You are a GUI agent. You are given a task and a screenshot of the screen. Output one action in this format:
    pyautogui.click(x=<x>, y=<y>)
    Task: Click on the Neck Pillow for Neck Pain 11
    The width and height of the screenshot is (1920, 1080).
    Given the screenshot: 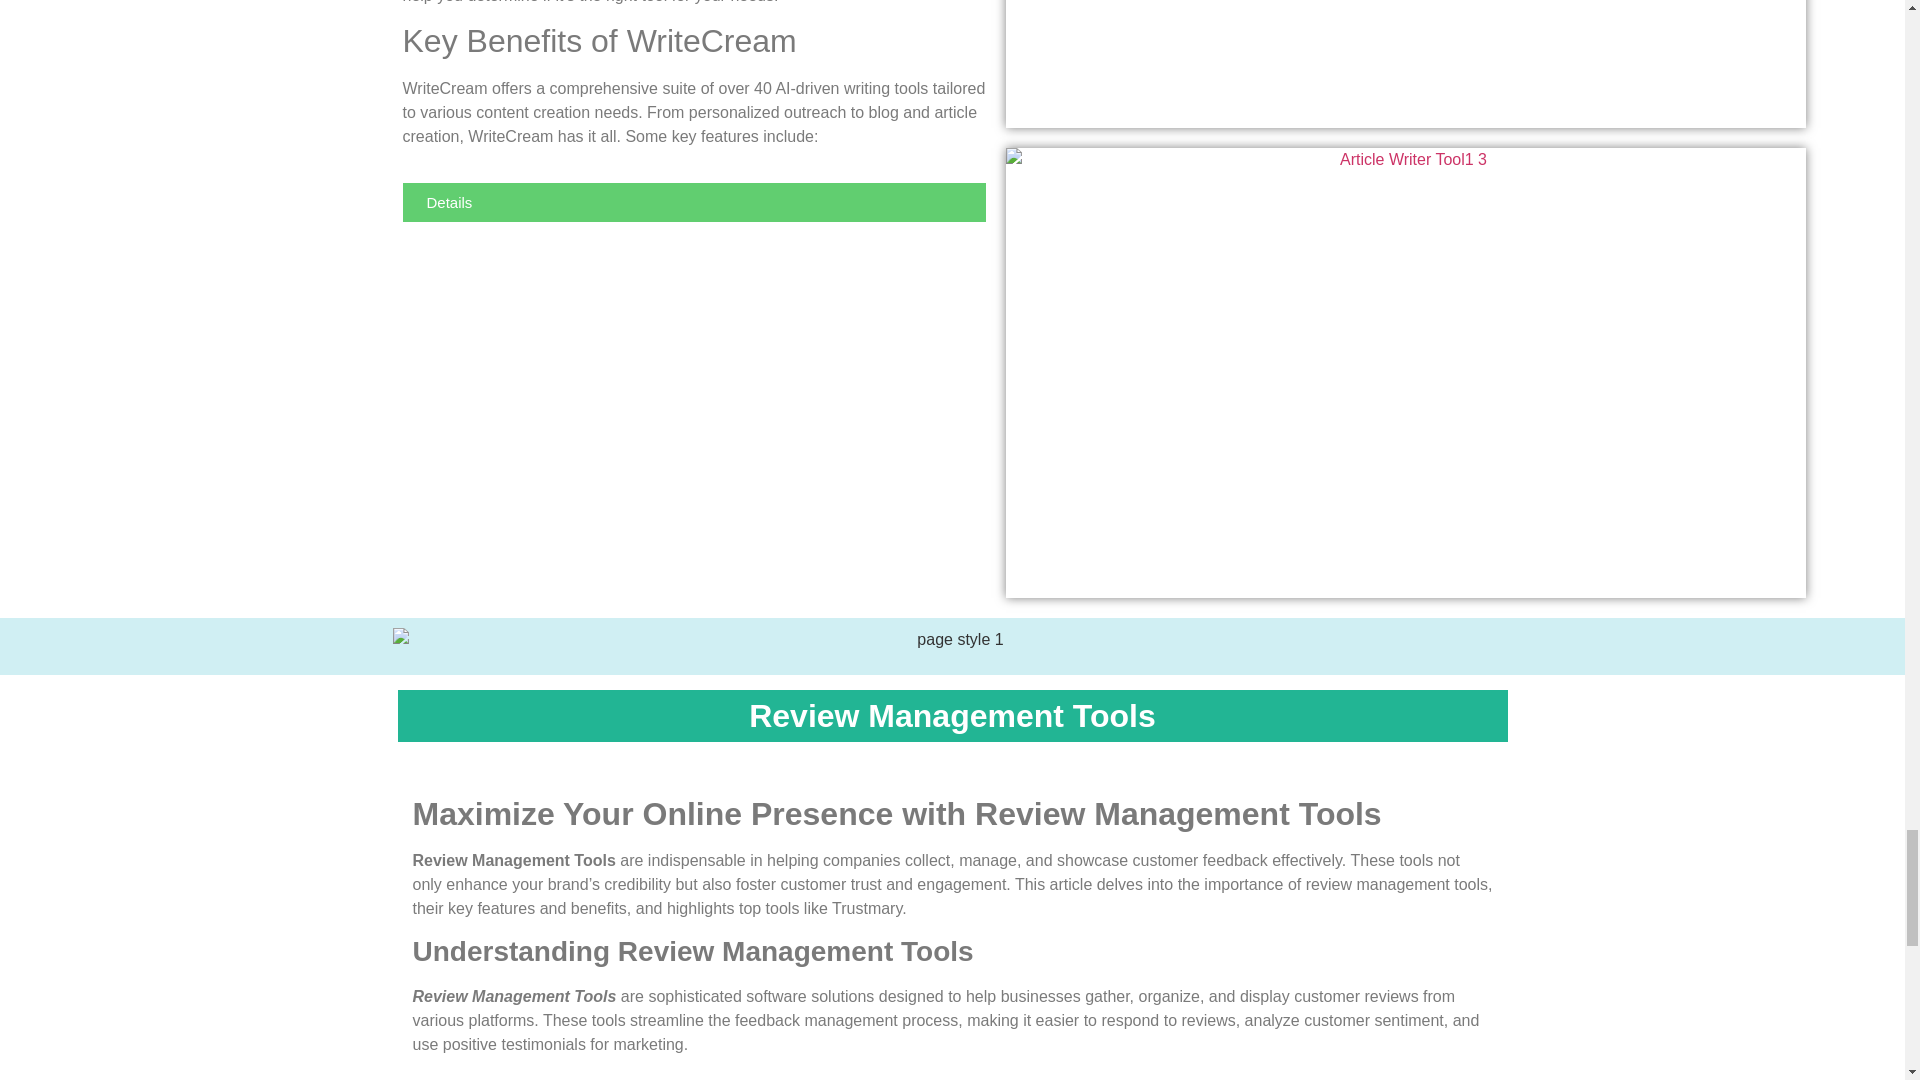 What is the action you would take?
    pyautogui.click(x=1406, y=64)
    